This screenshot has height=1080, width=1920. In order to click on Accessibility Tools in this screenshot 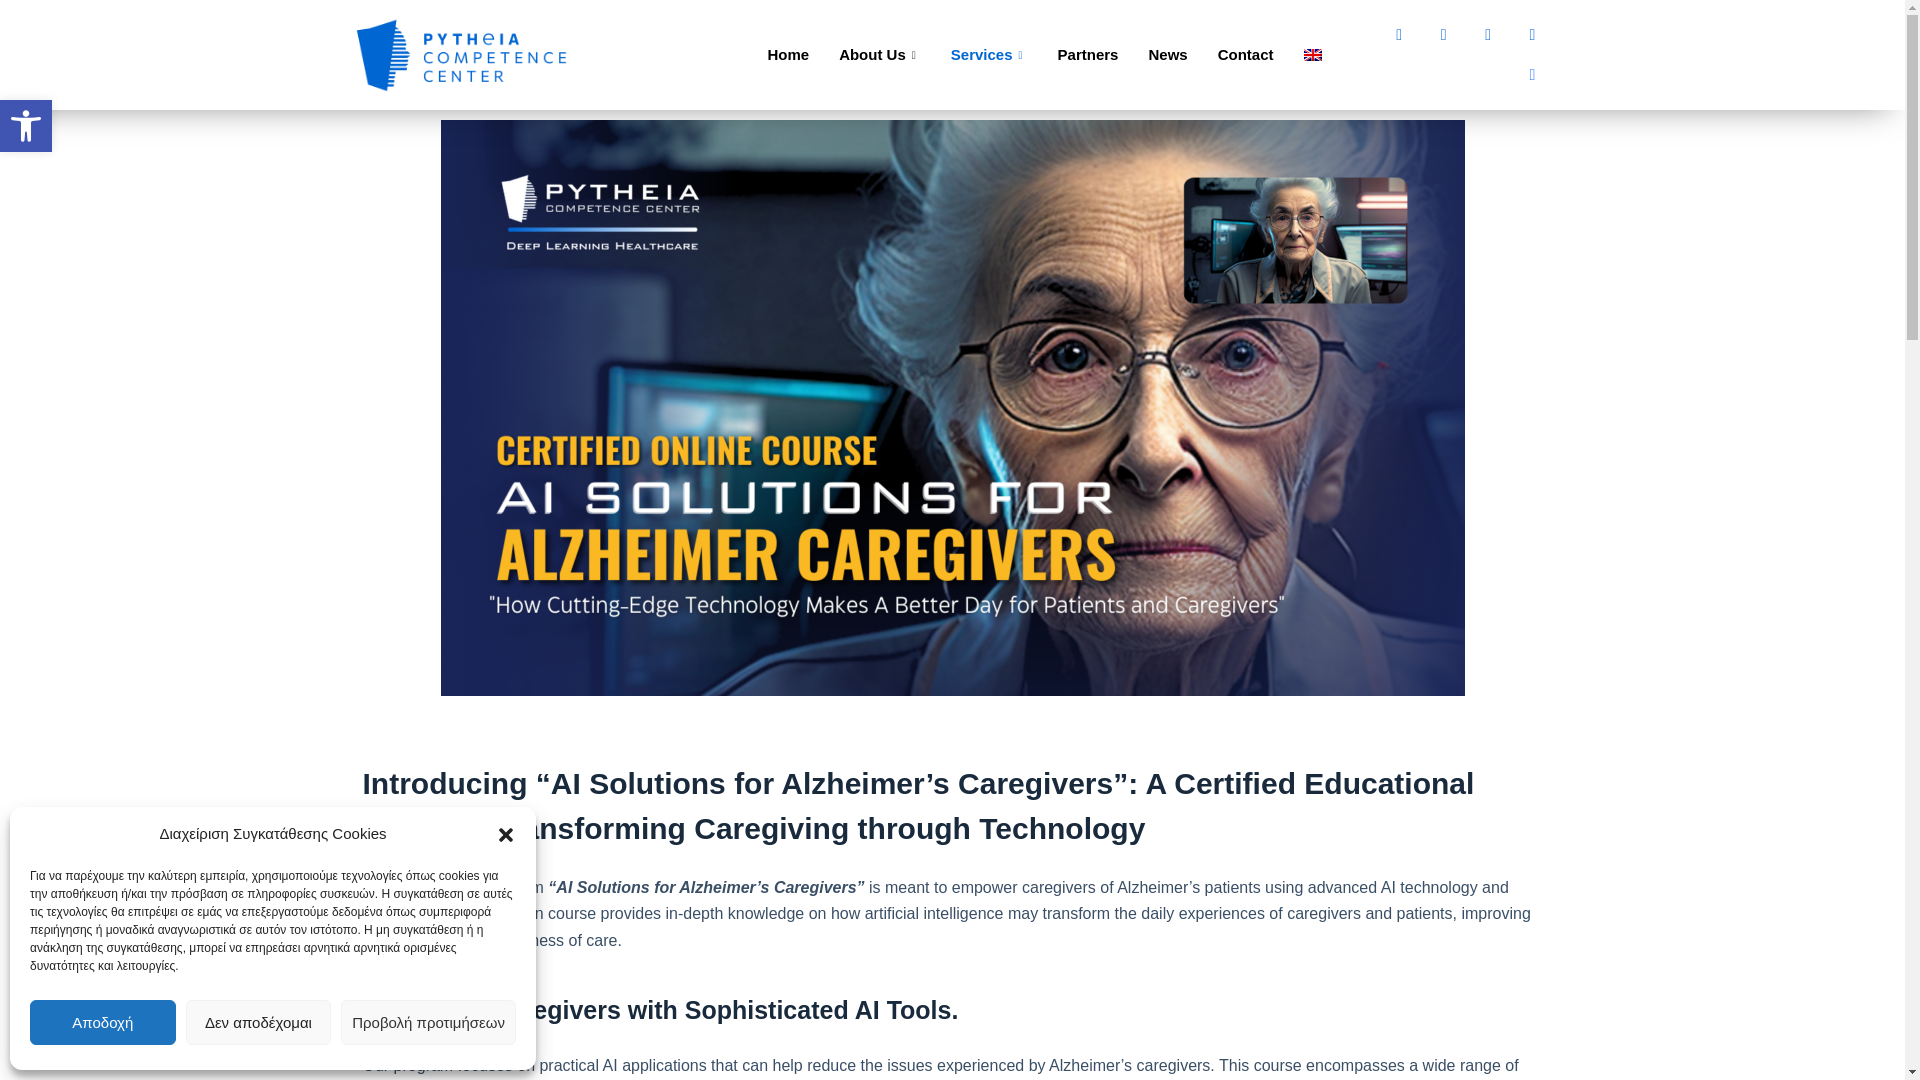, I will do `click(989, 55)`.